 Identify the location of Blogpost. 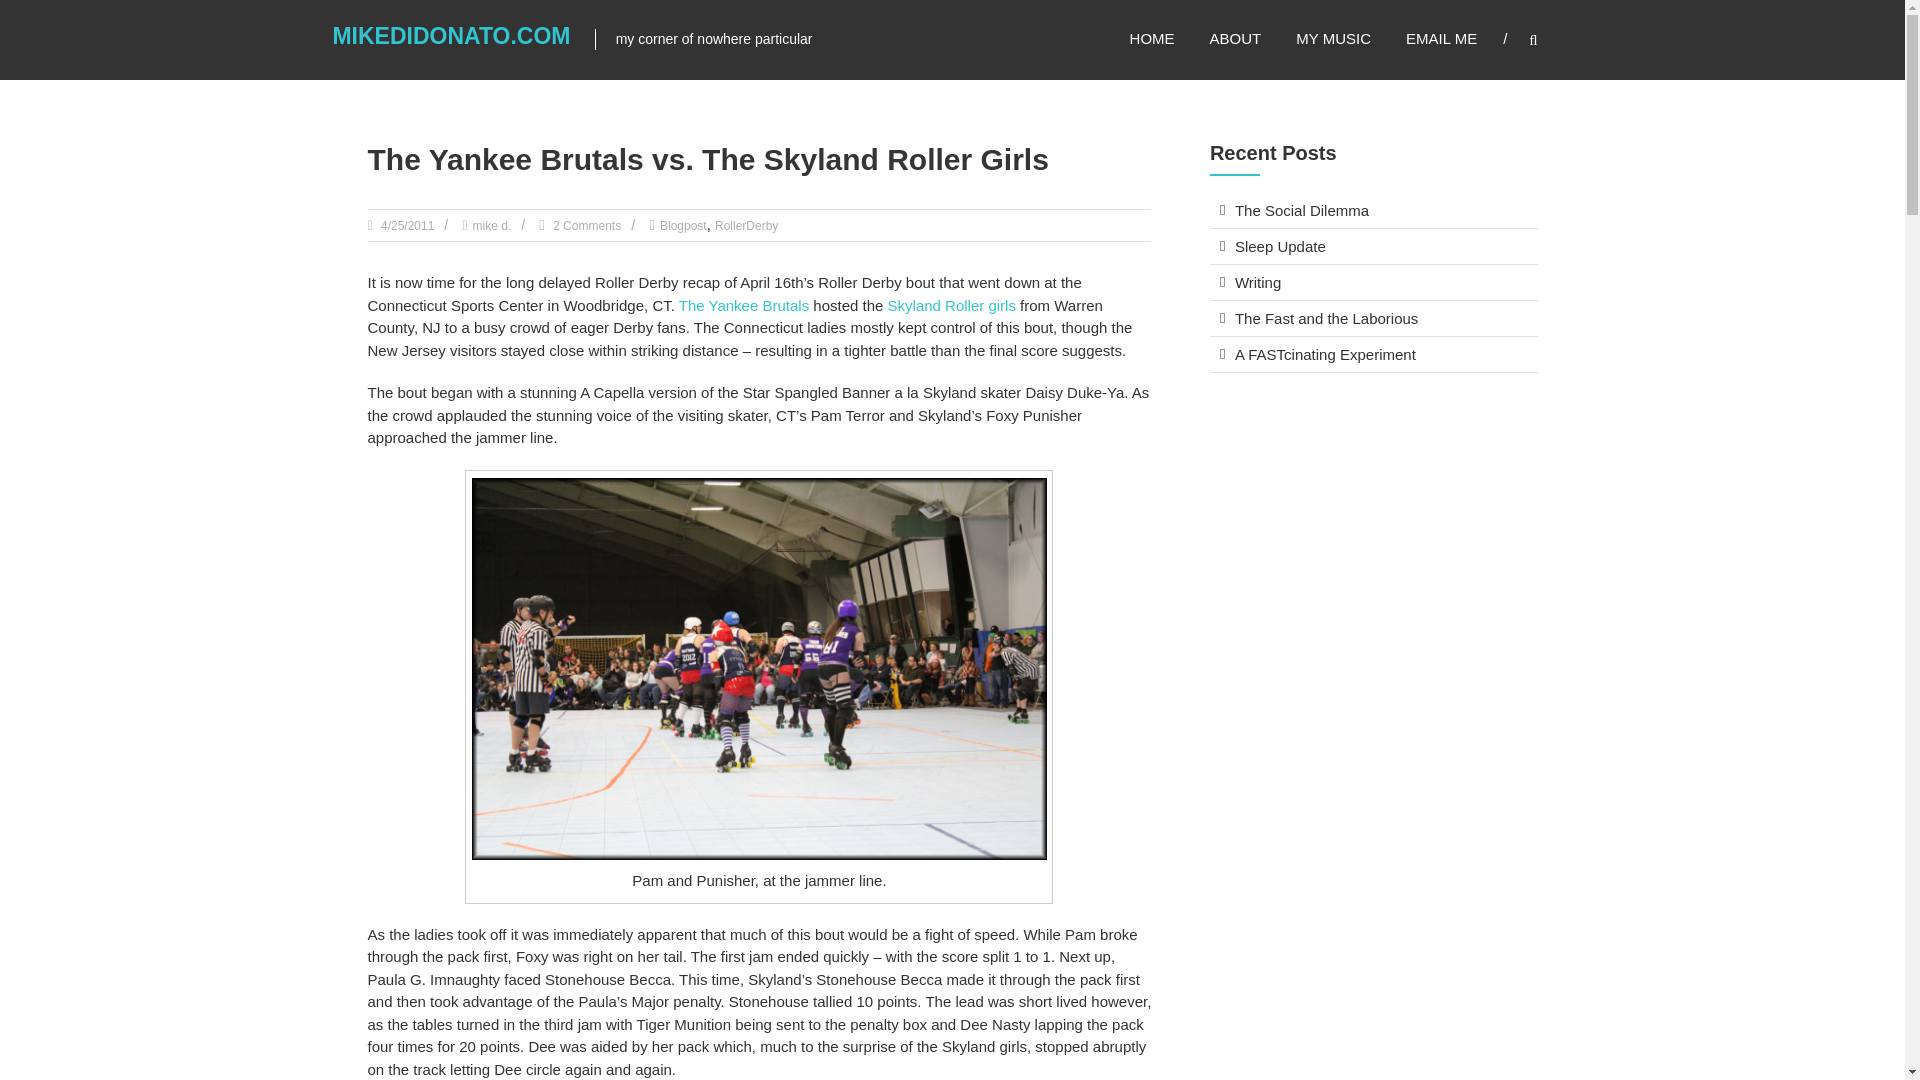
(683, 226).